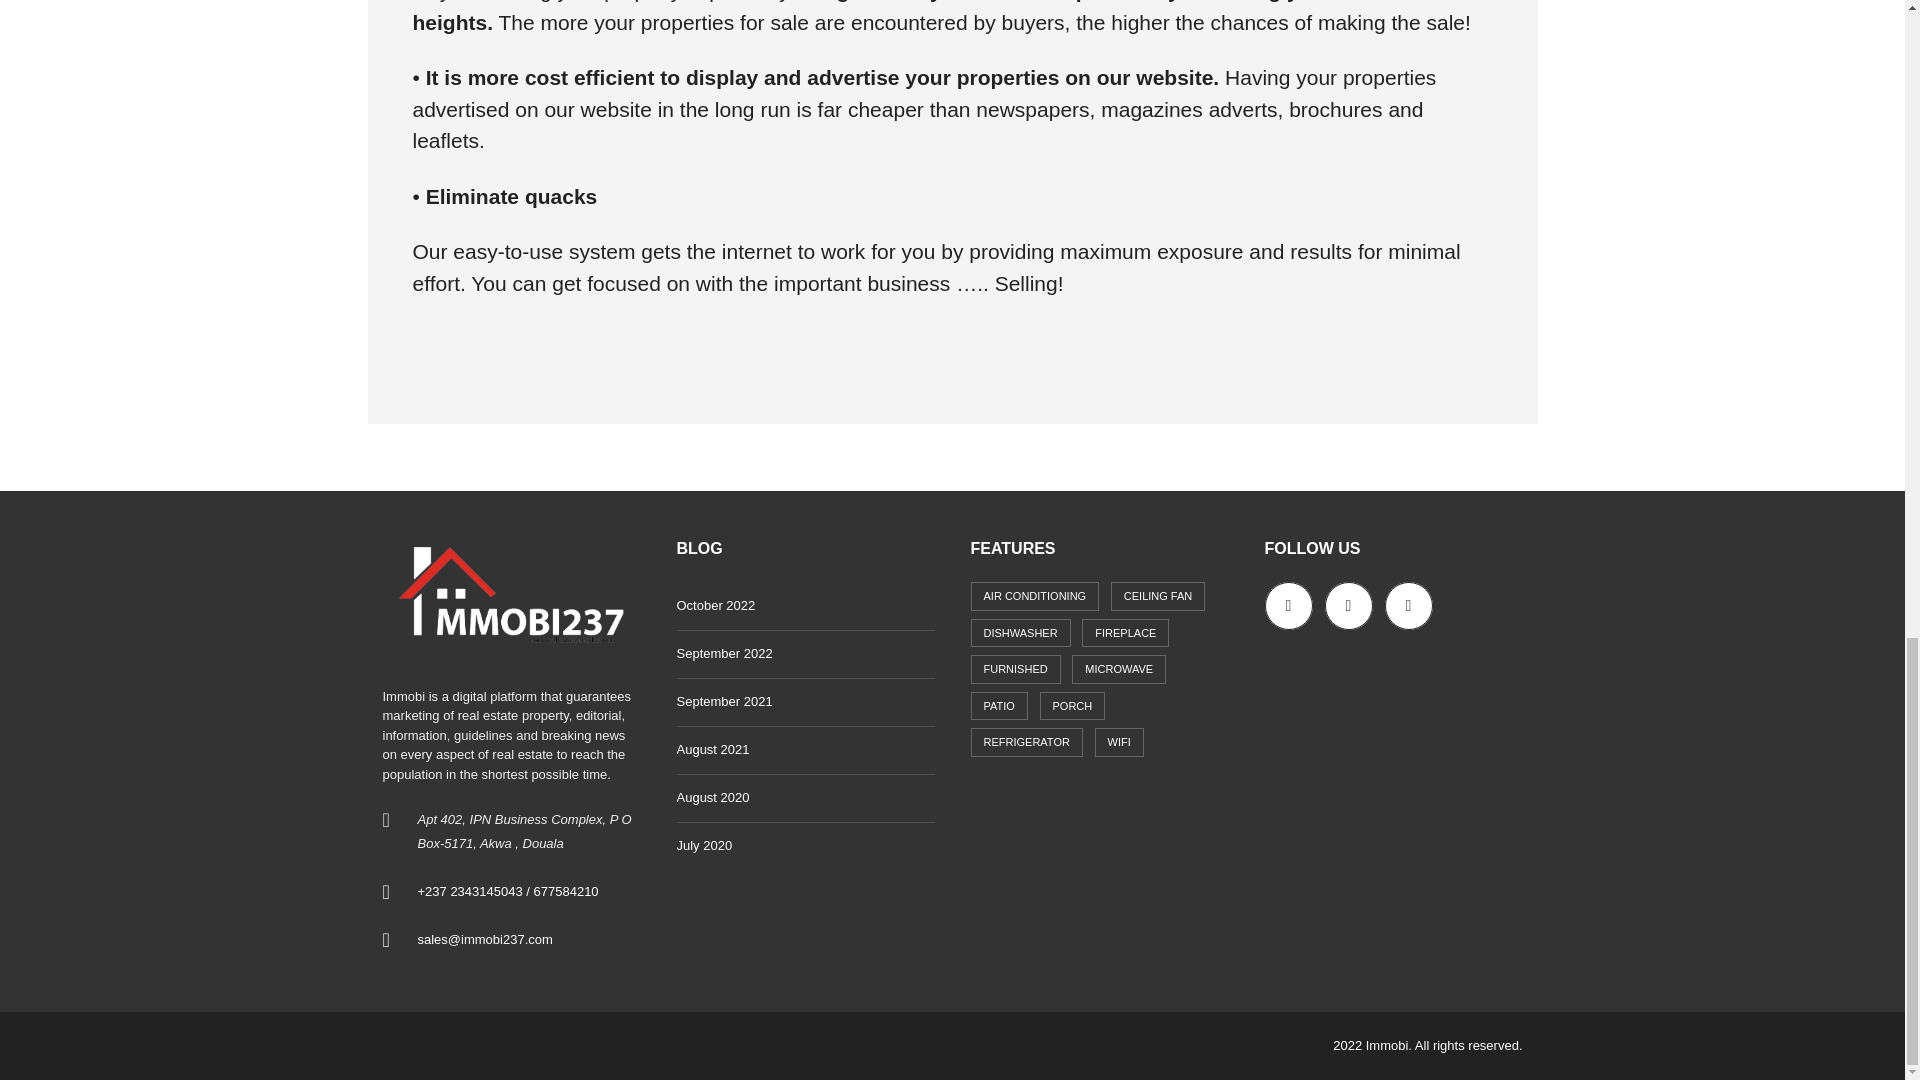  What do you see at coordinates (804, 654) in the screenshot?
I see `September 2022` at bounding box center [804, 654].